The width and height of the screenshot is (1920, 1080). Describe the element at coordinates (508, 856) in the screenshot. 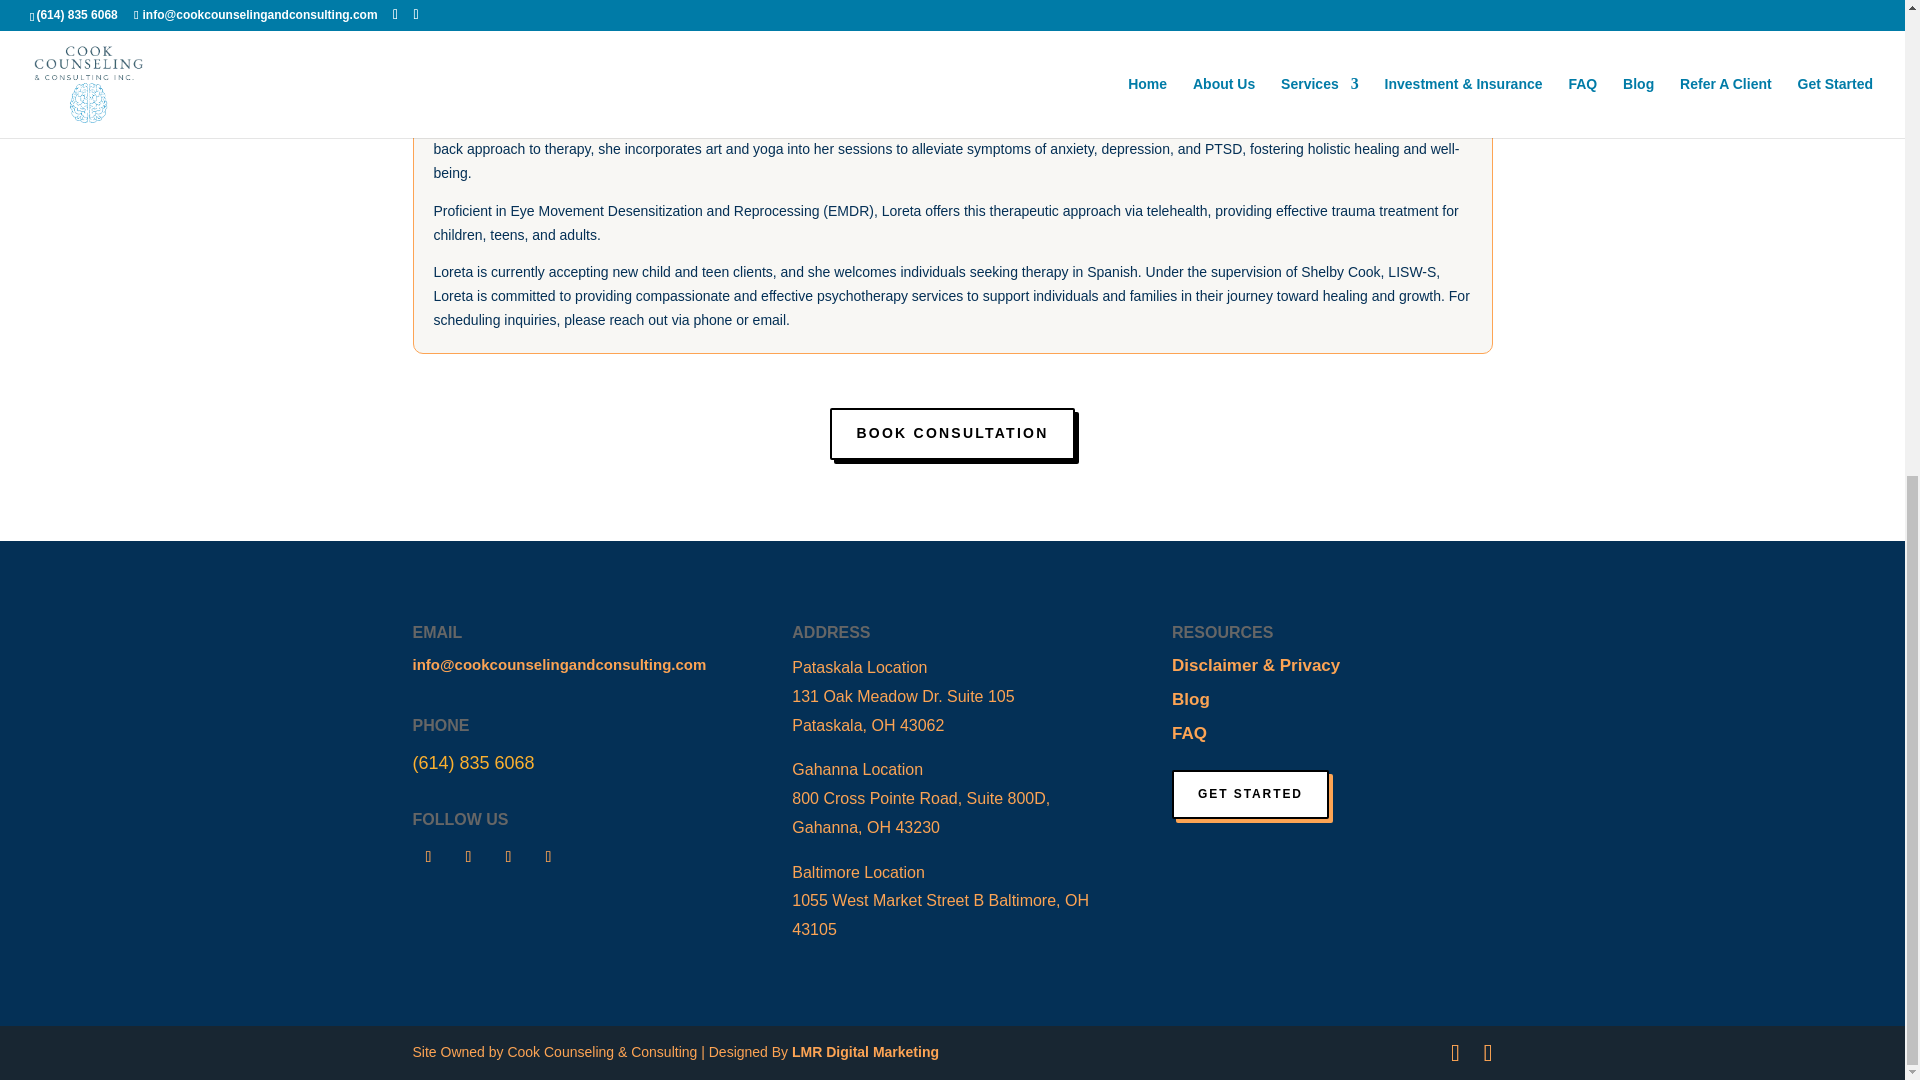

I see `Follow on LinkedIn` at that location.